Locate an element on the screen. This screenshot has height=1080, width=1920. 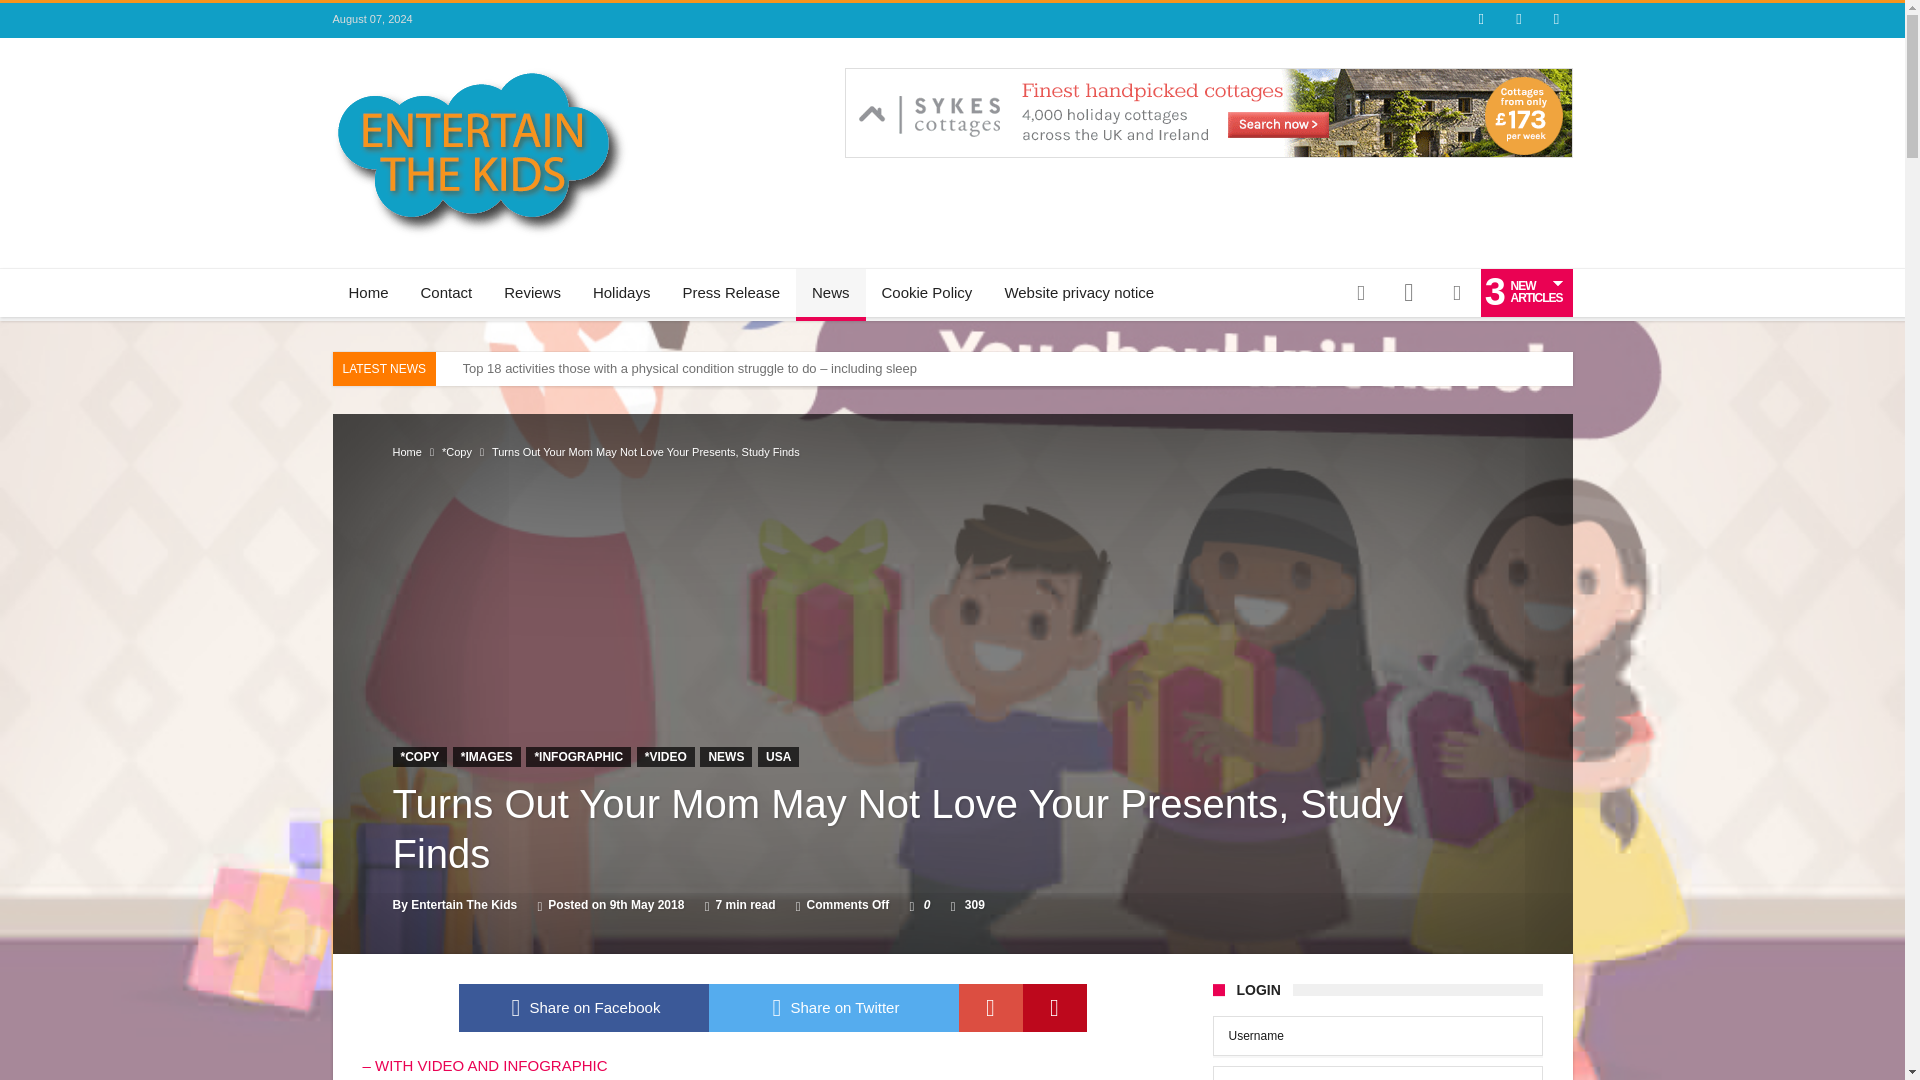
Rss is located at coordinates (1556, 20).